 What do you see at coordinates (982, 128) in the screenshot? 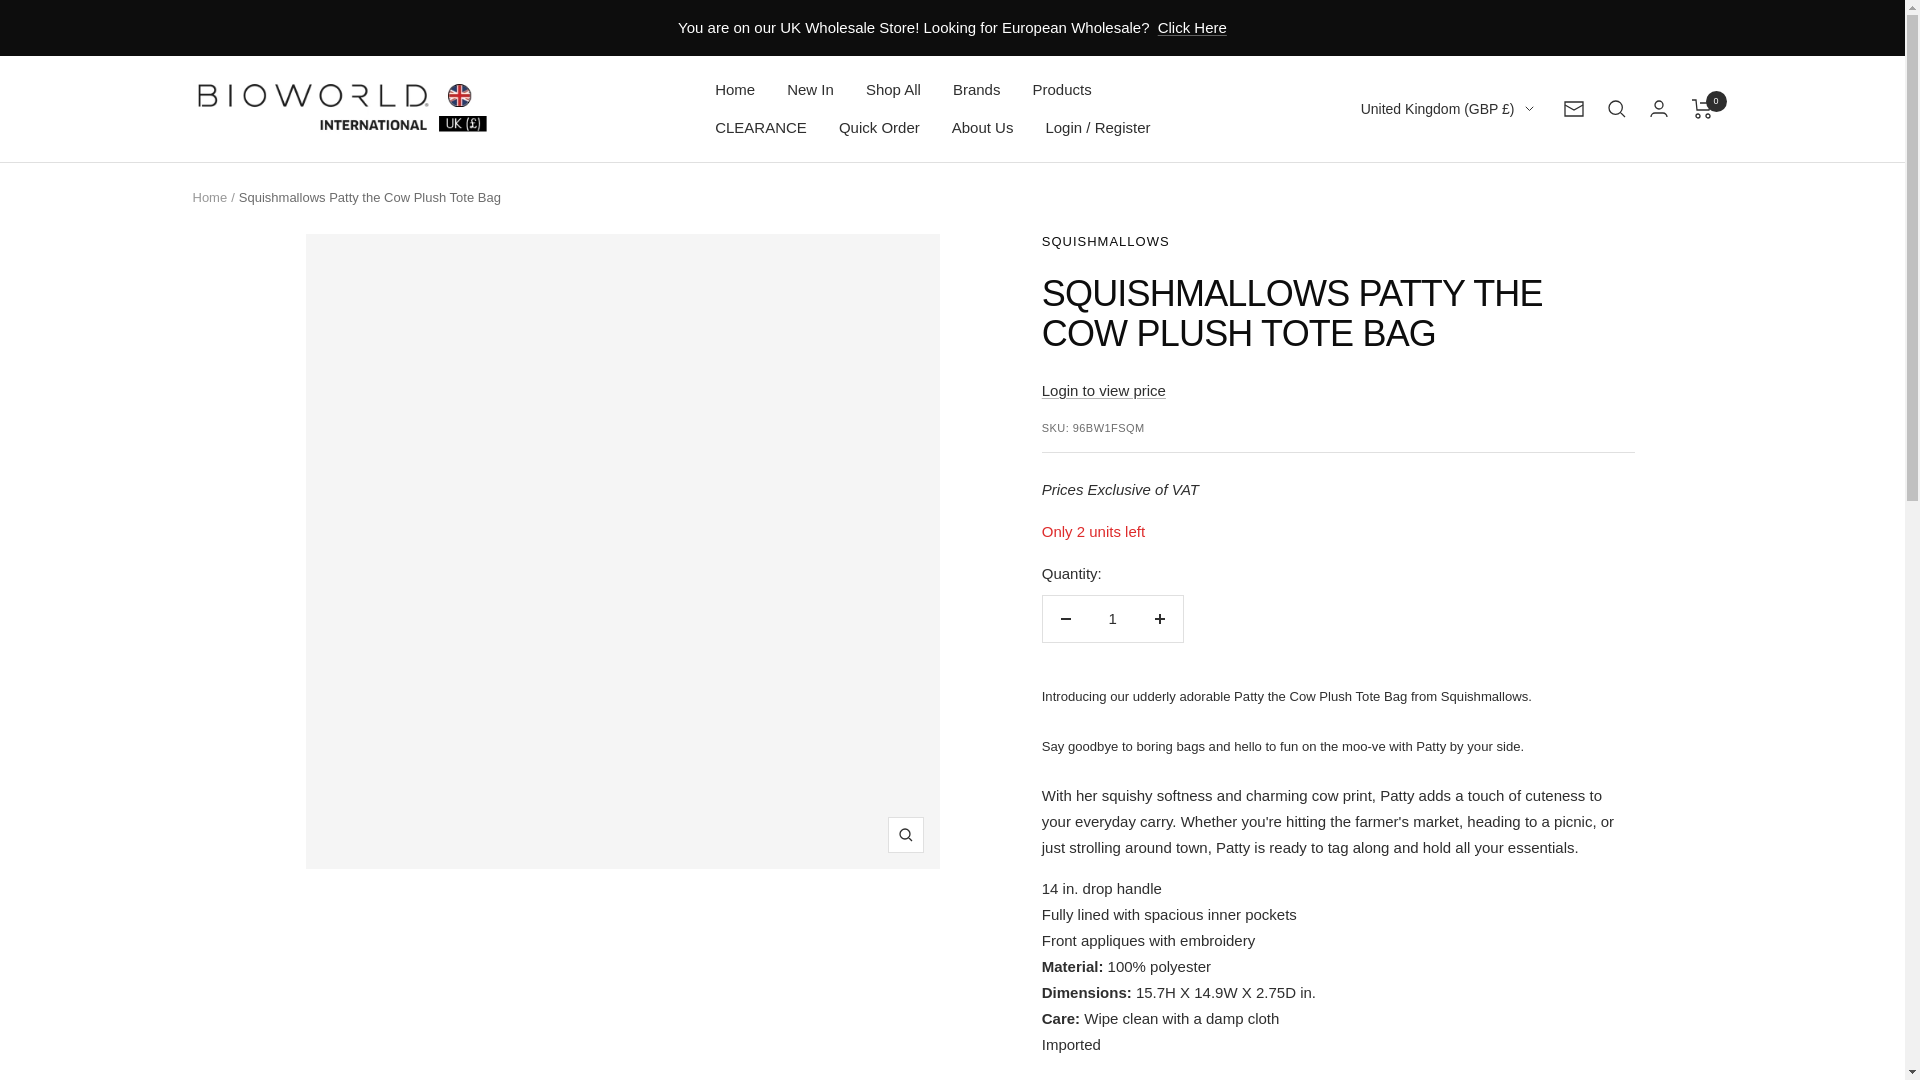
I see `About Us` at bounding box center [982, 128].